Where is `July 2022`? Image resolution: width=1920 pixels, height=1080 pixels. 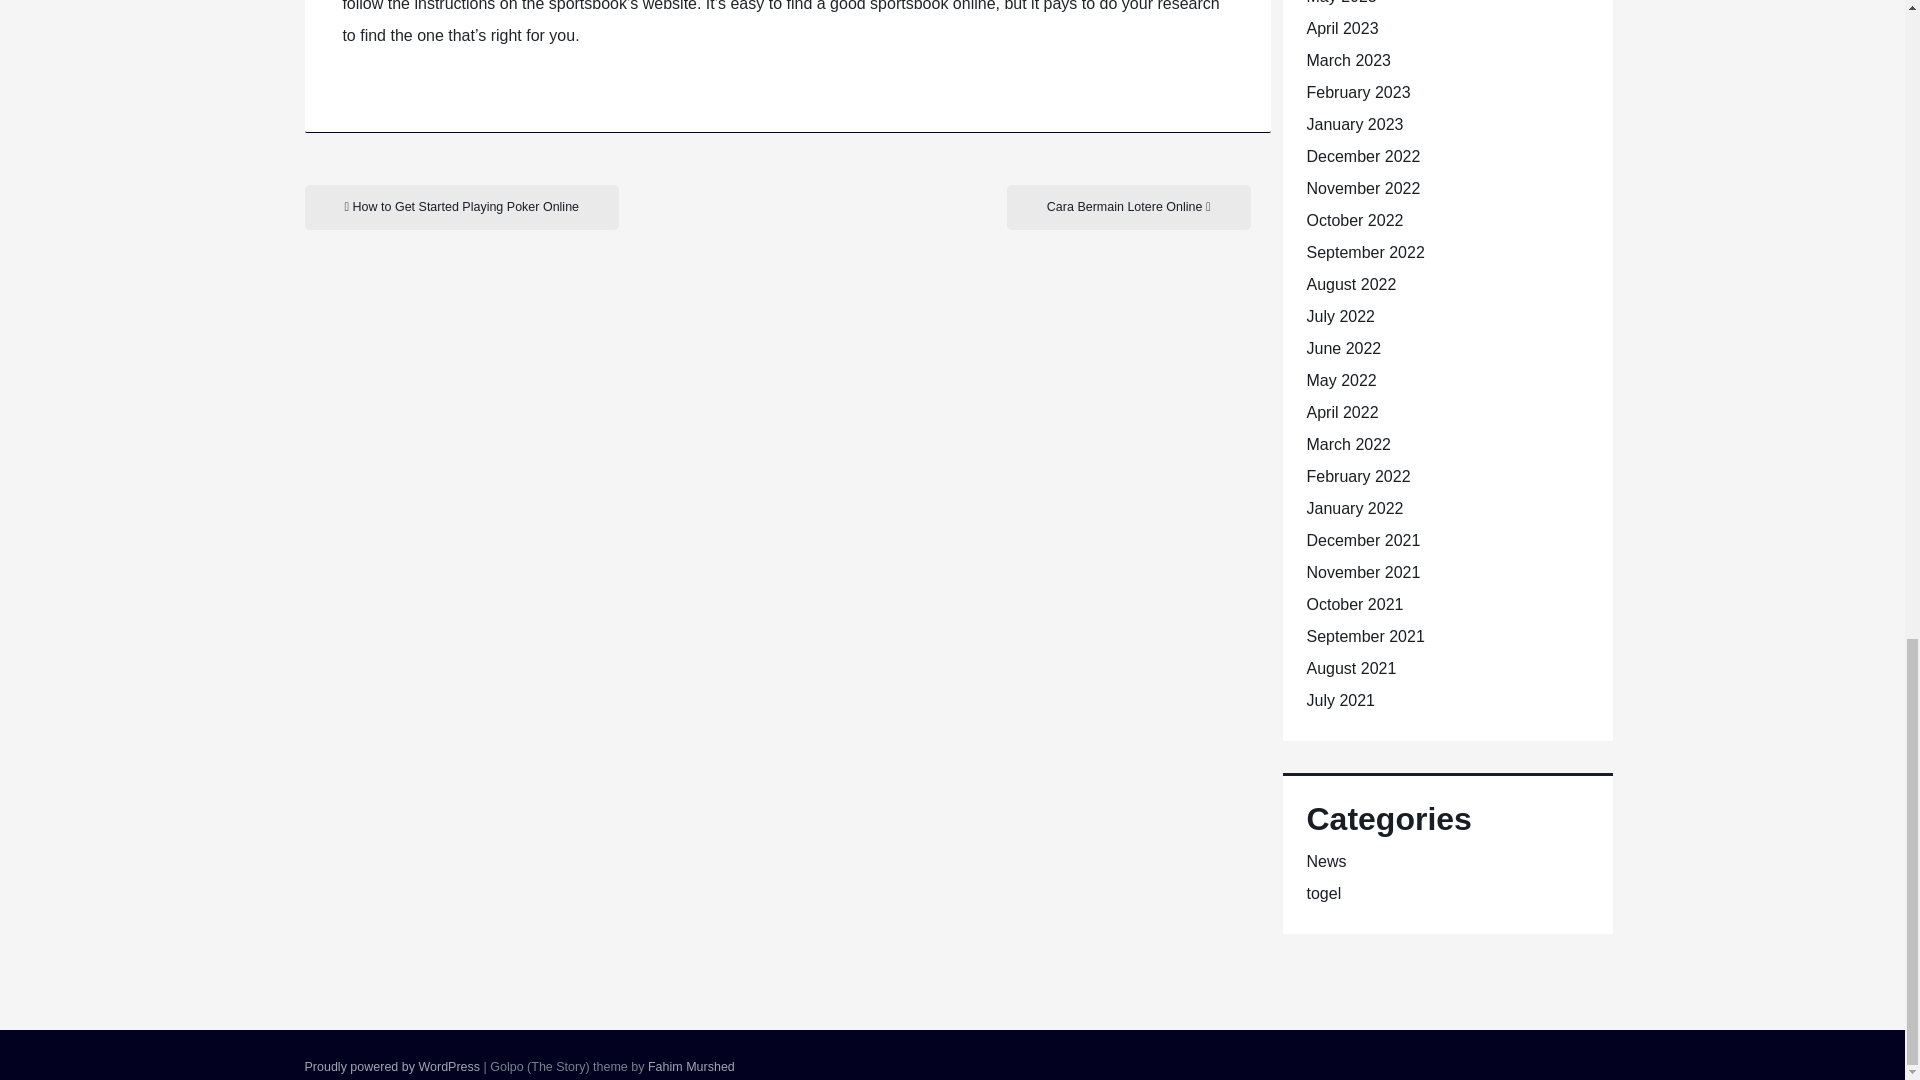
July 2022 is located at coordinates (1340, 316).